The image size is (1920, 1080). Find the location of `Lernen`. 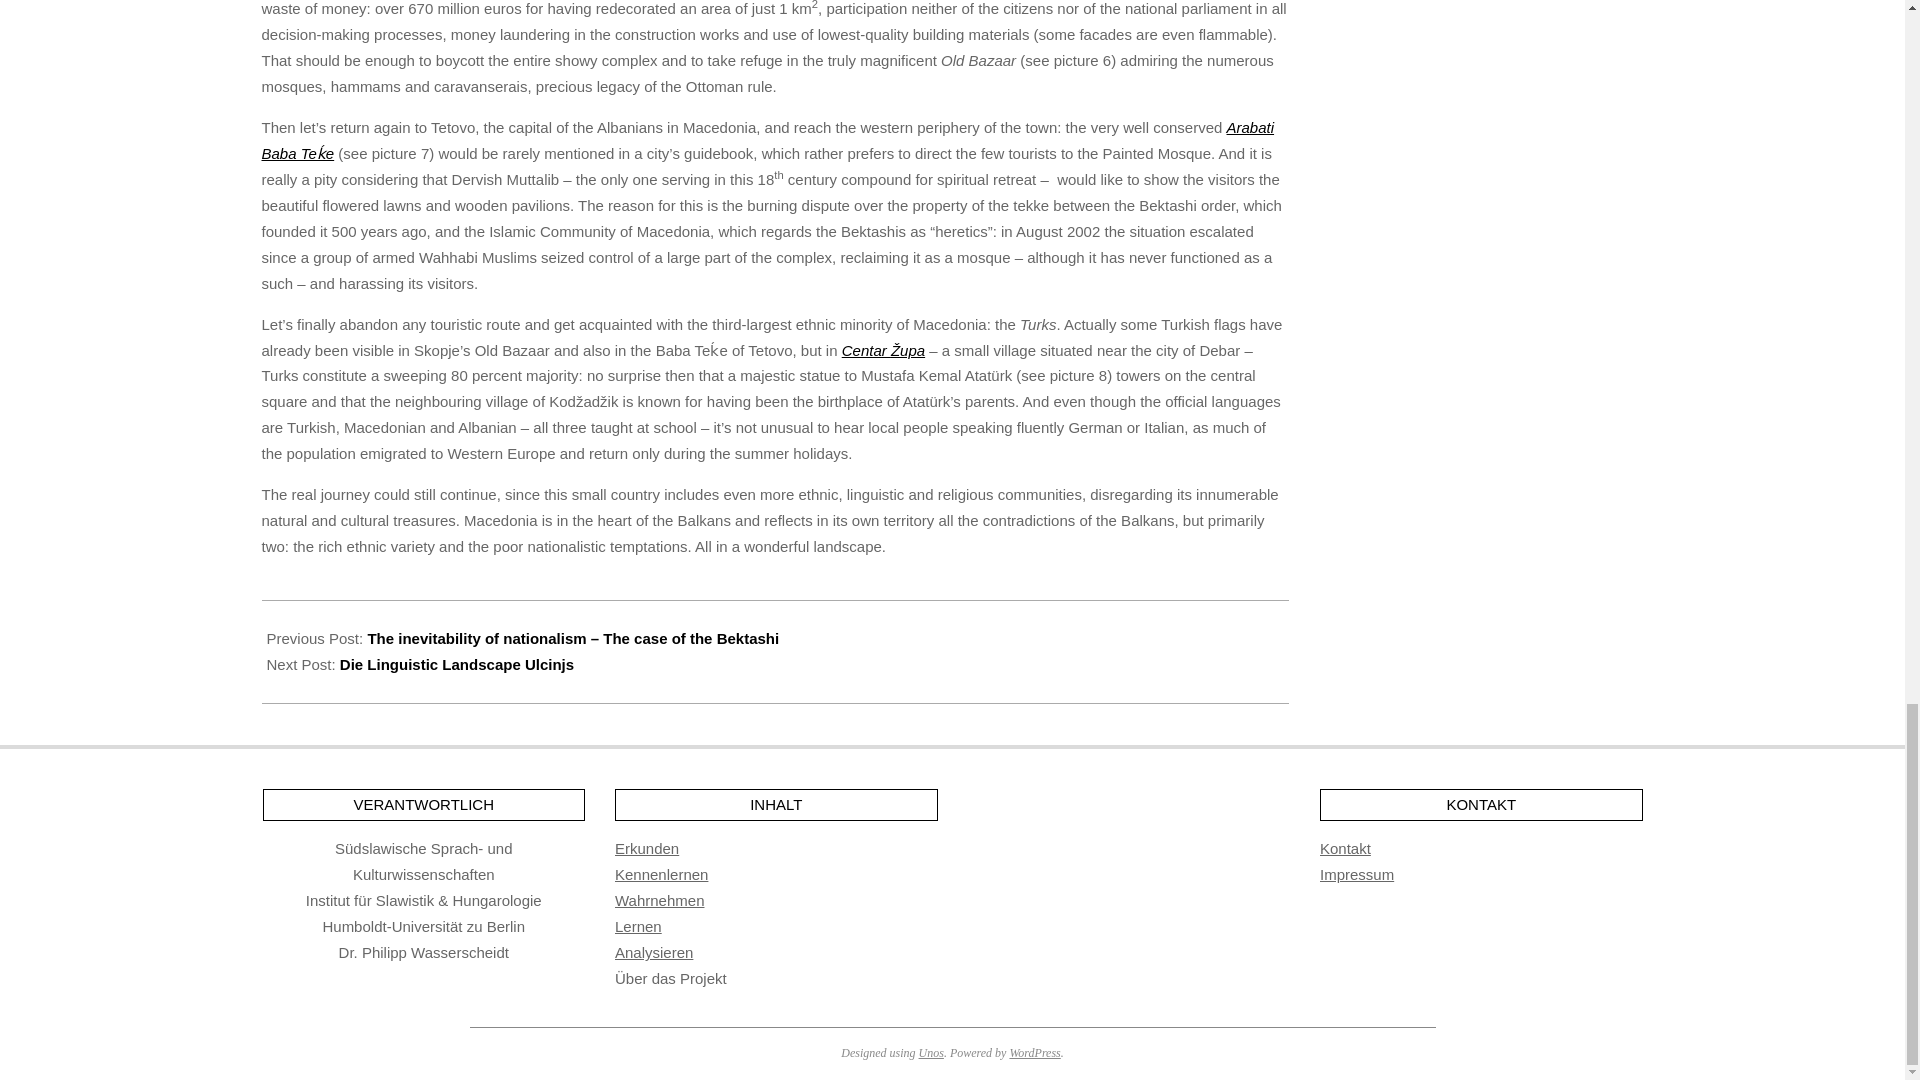

Lernen is located at coordinates (638, 926).